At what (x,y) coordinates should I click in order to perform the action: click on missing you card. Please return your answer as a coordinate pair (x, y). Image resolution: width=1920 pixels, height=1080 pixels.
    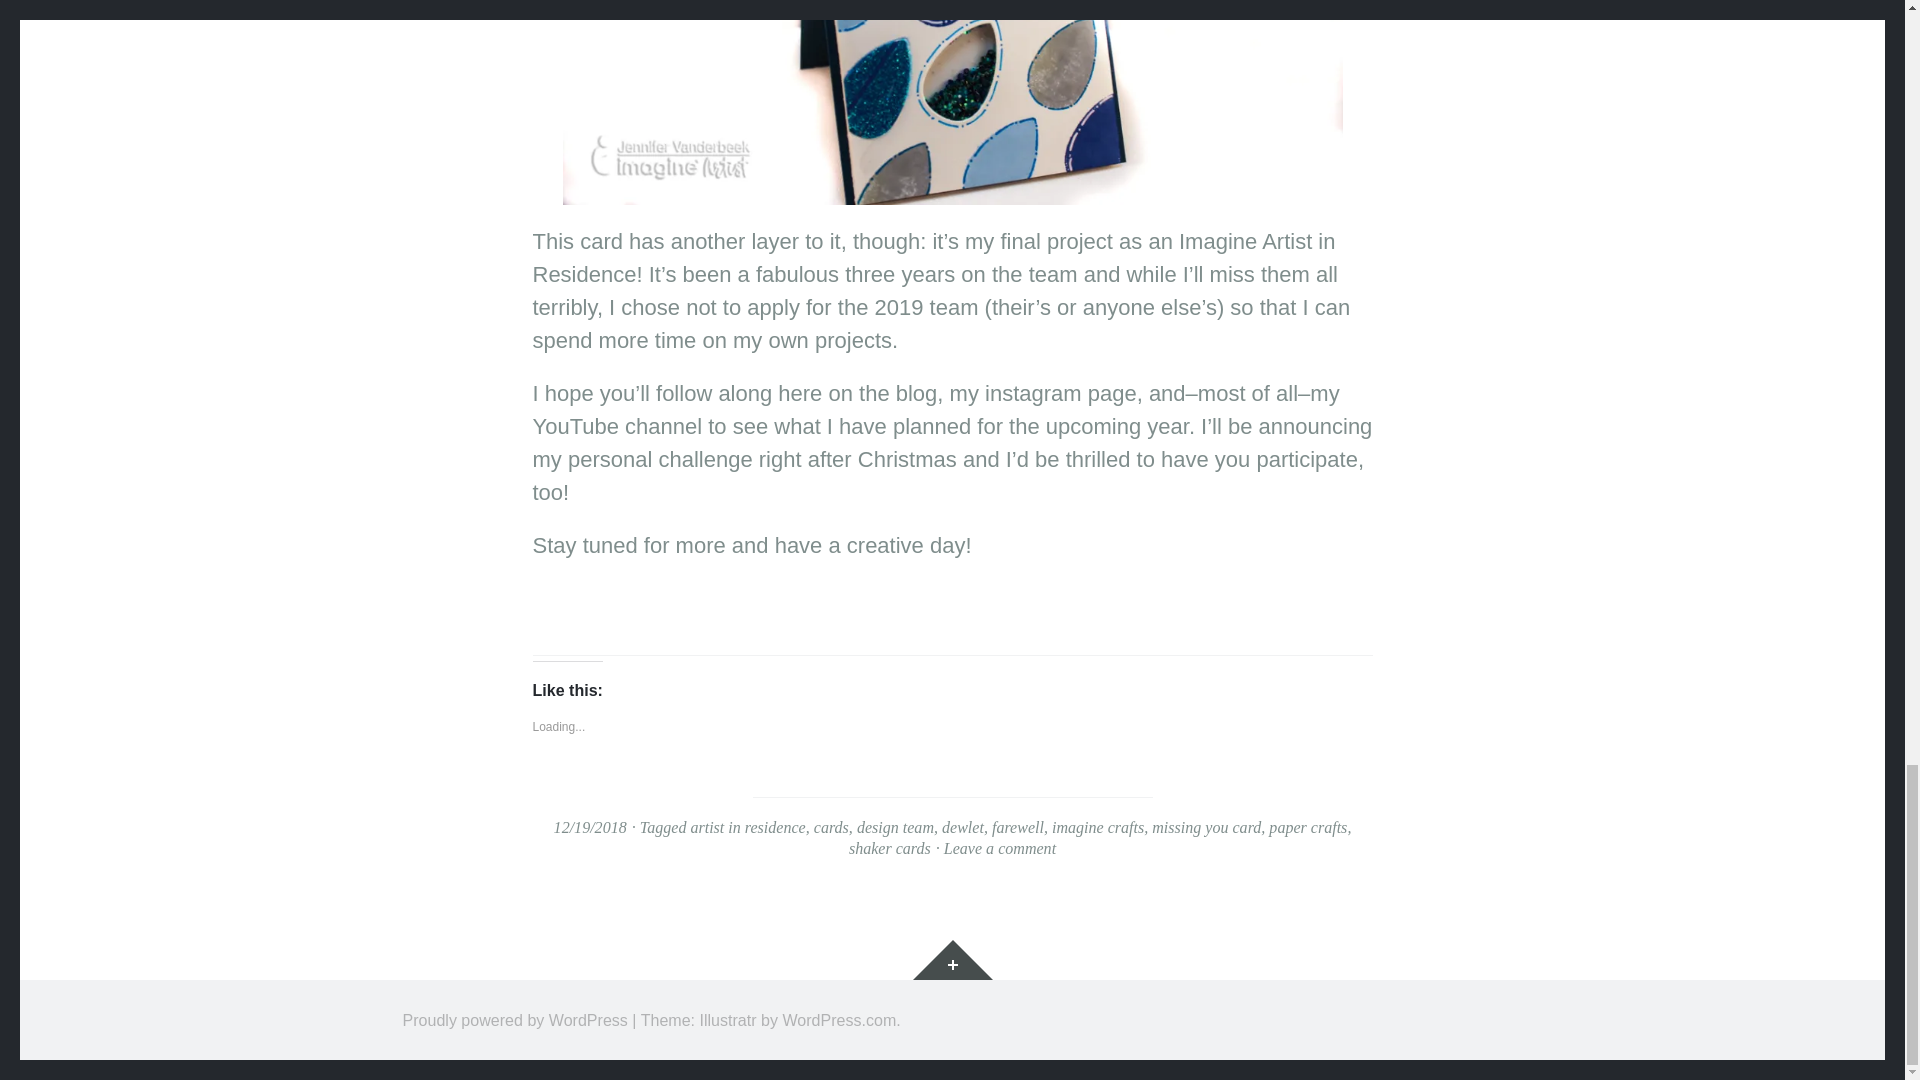
    Looking at the image, I should click on (1206, 826).